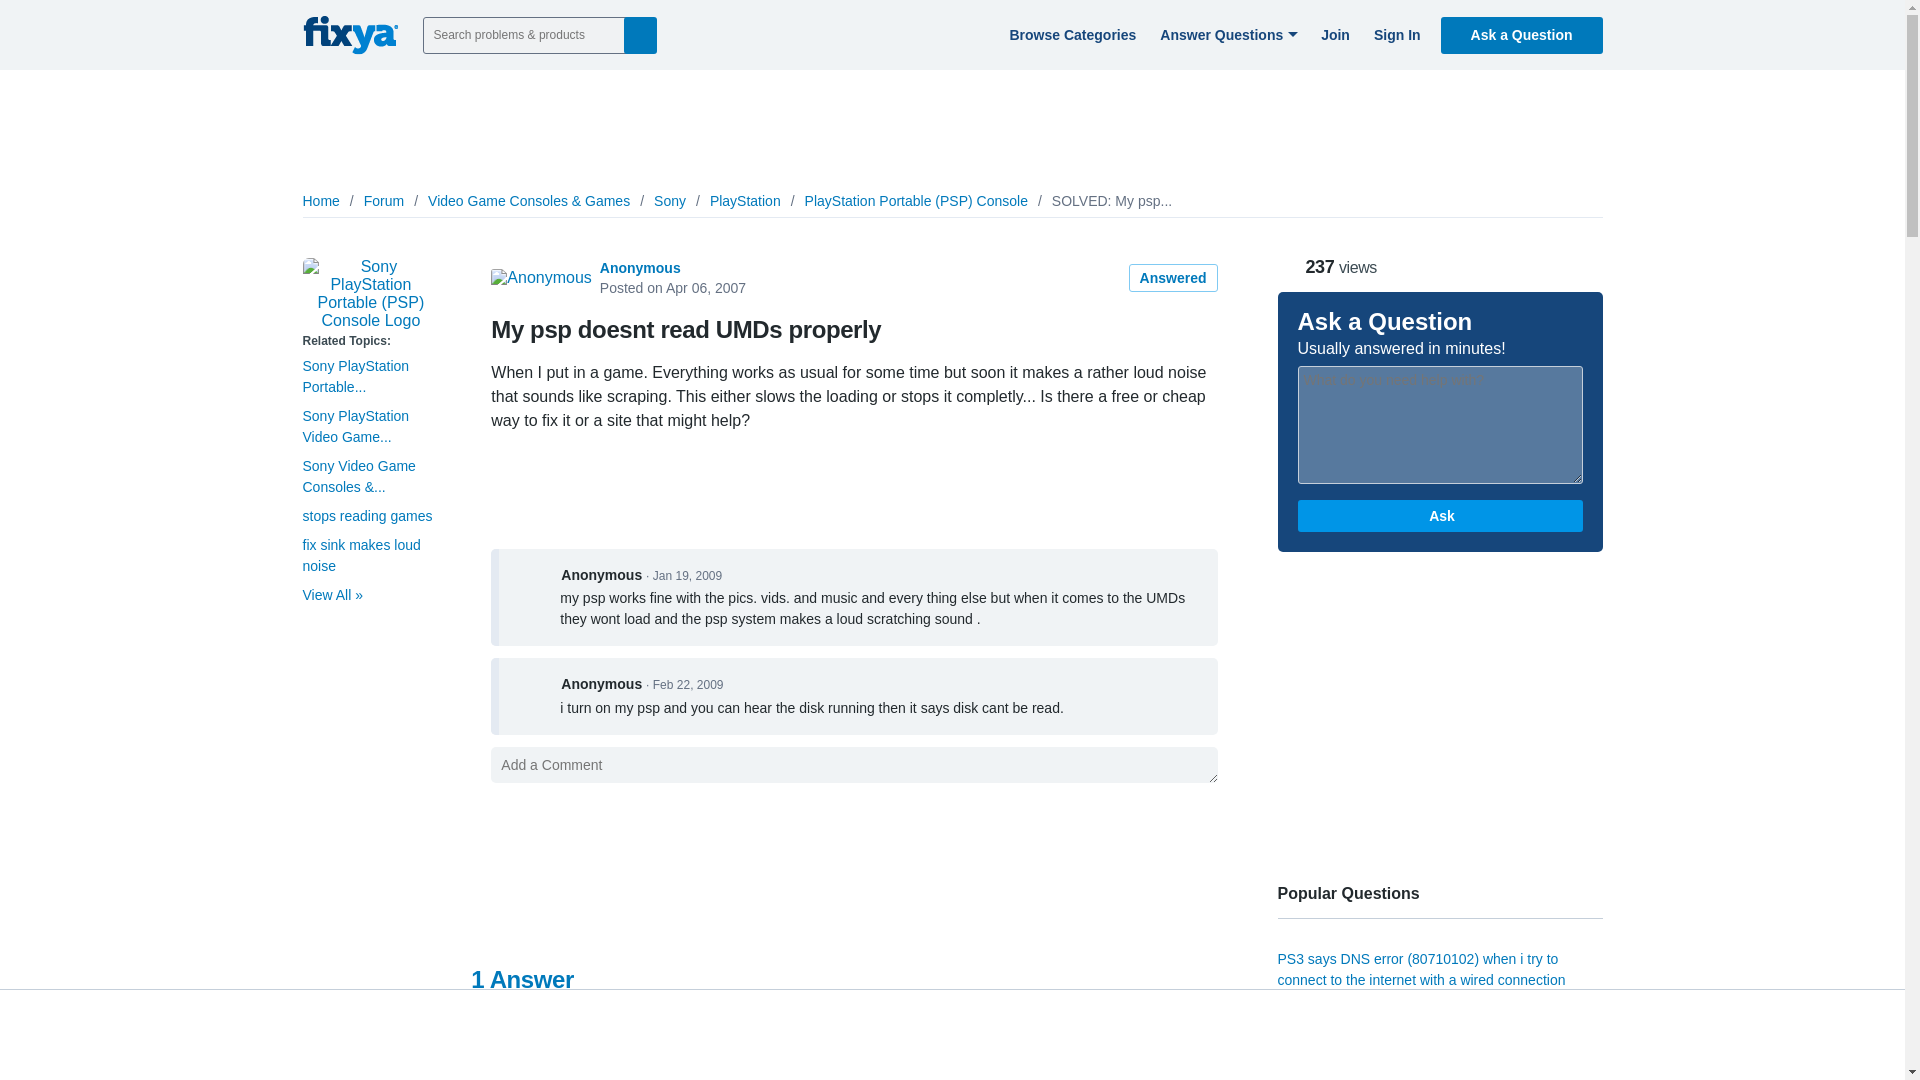 The image size is (1920, 1080). I want to click on Sony PlayStation Video Game..., so click(354, 426).